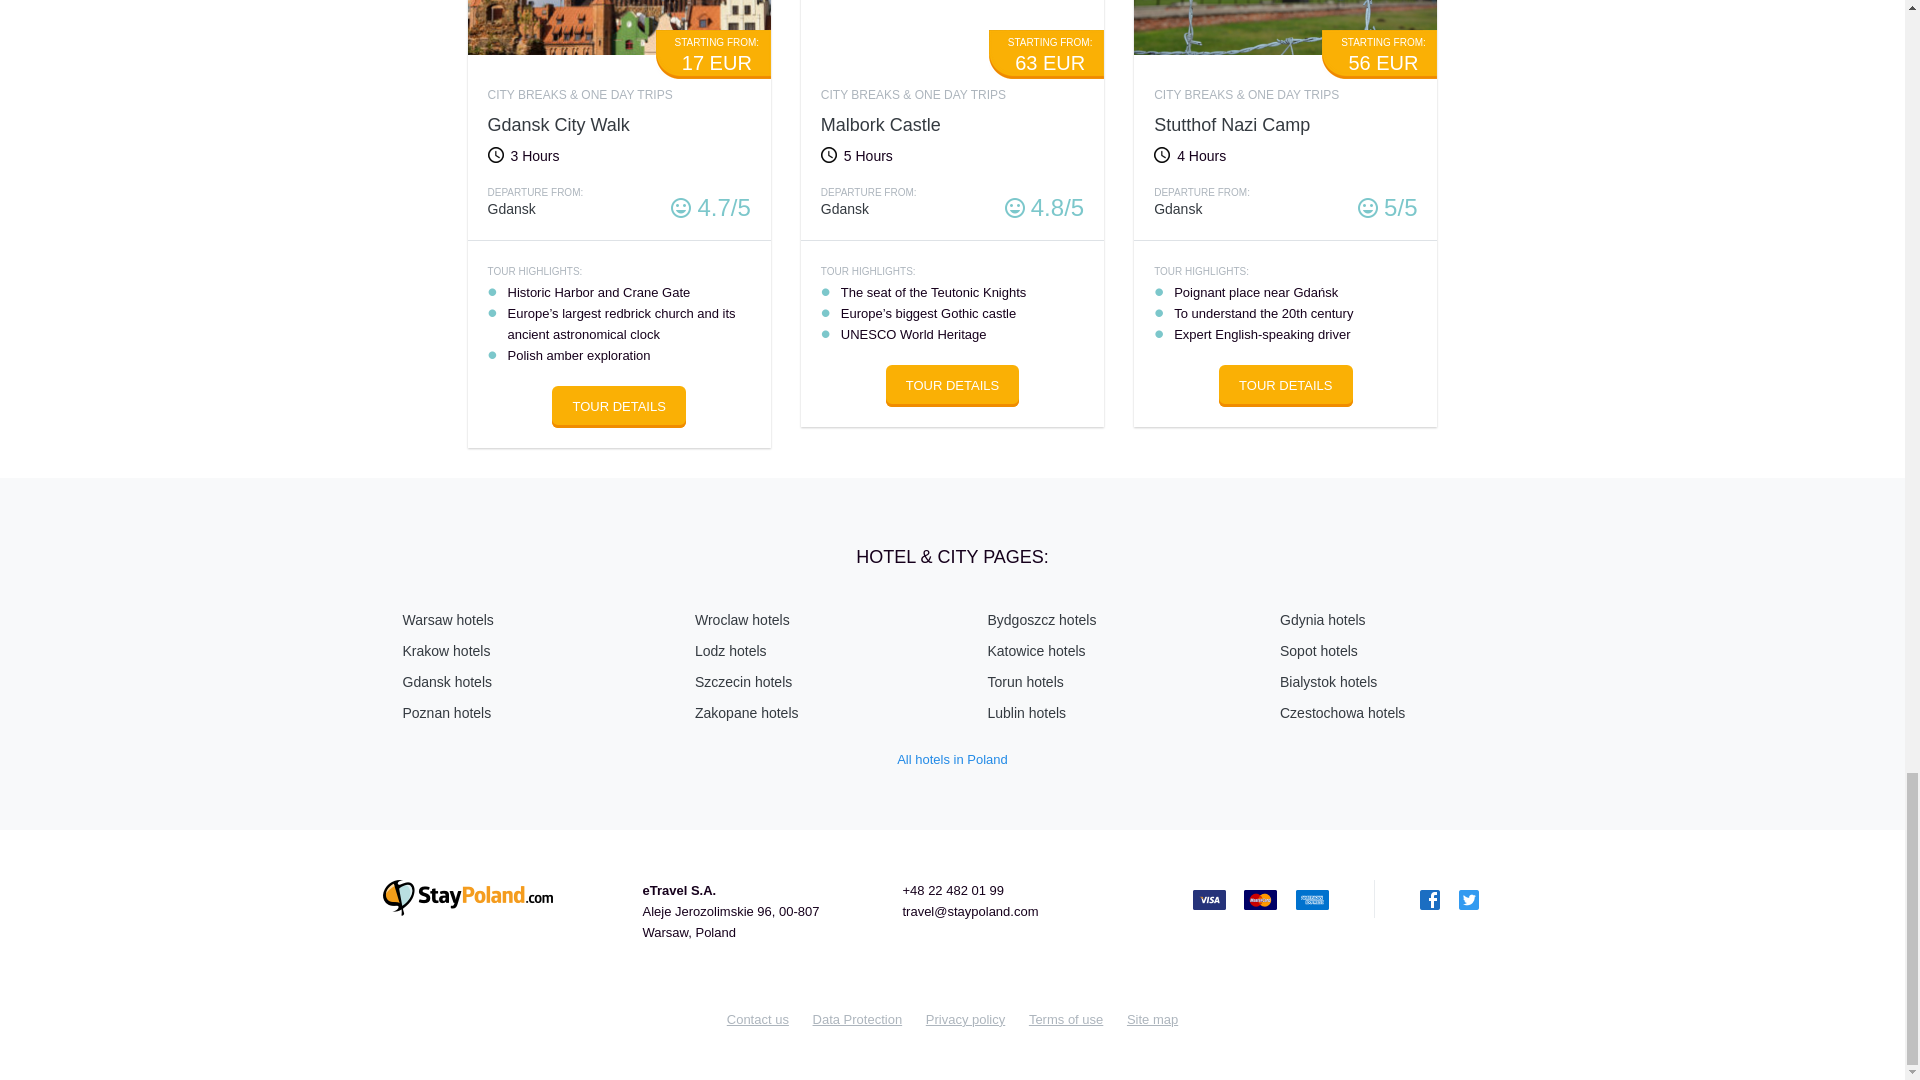 Image resolution: width=1920 pixels, height=1080 pixels. I want to click on TOUR DETAILS, so click(1285, 386).